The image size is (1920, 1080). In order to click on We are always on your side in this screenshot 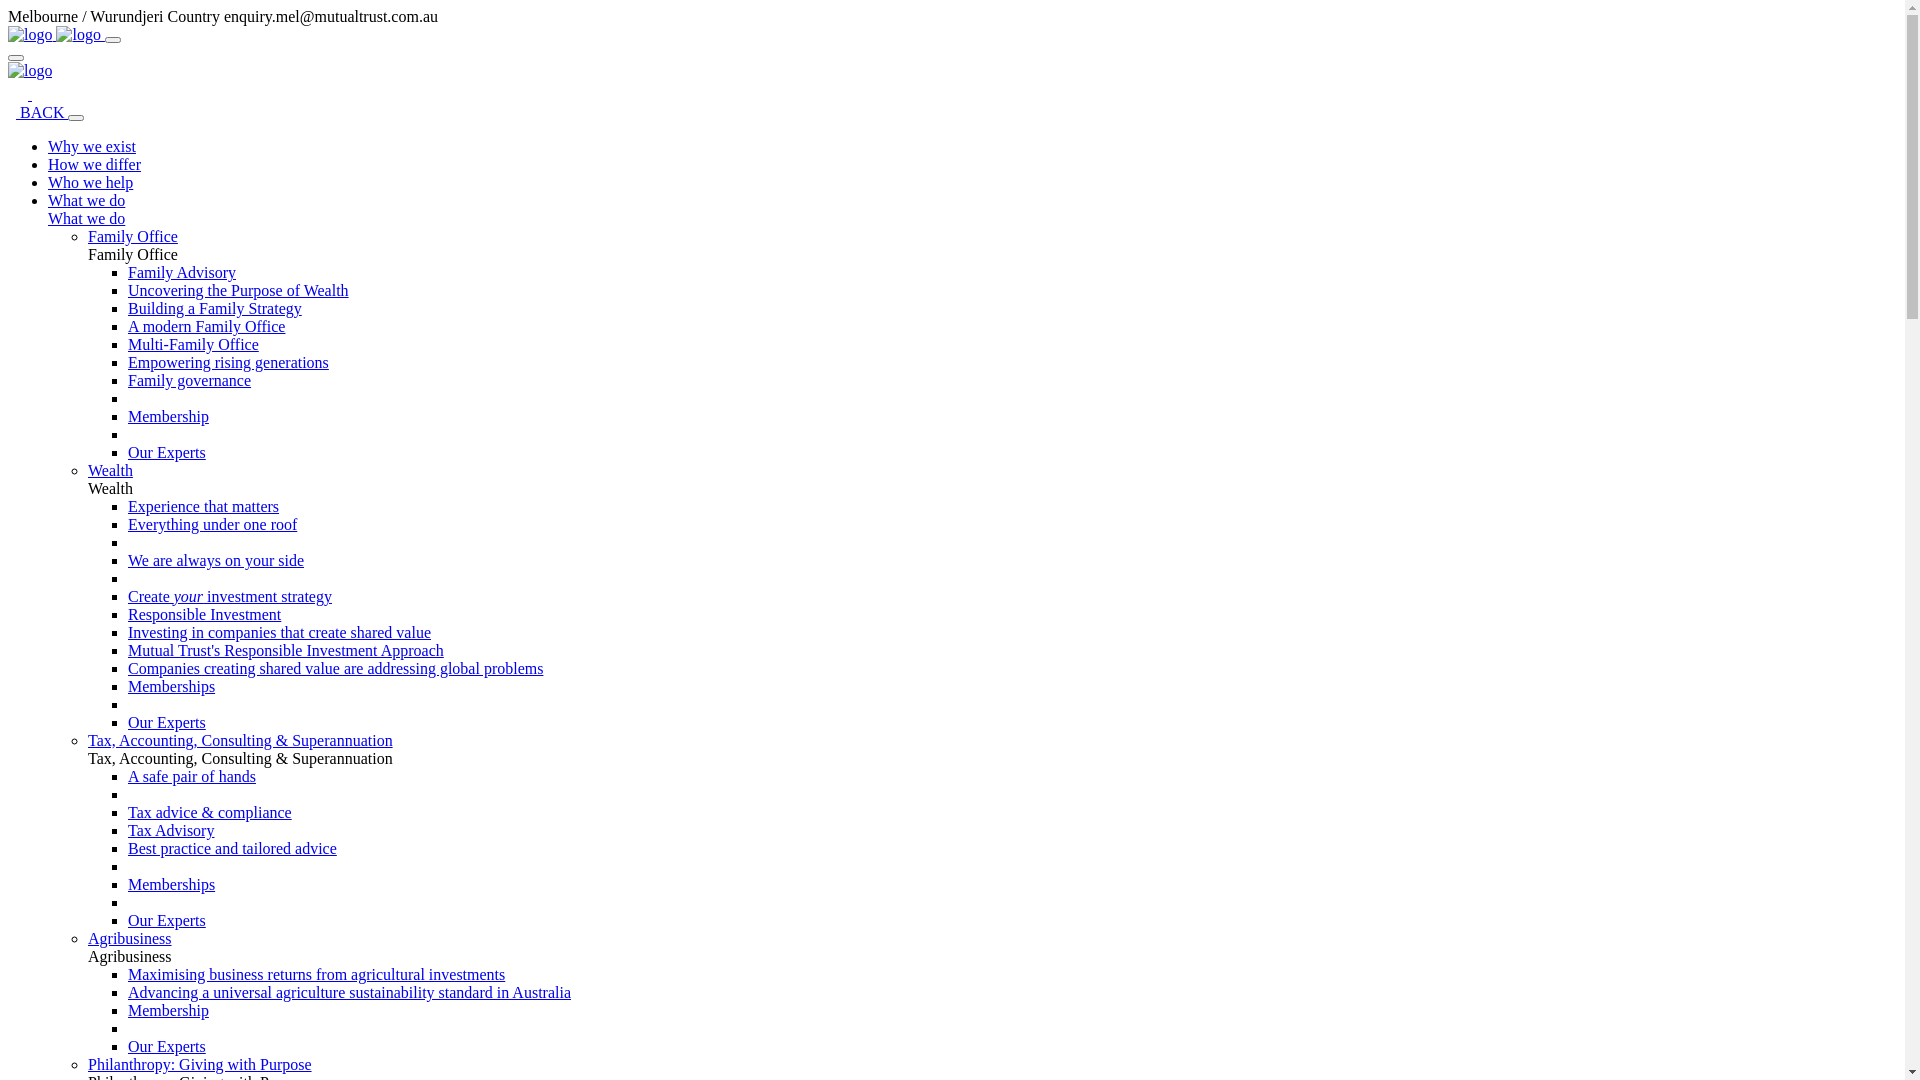, I will do `click(216, 560)`.